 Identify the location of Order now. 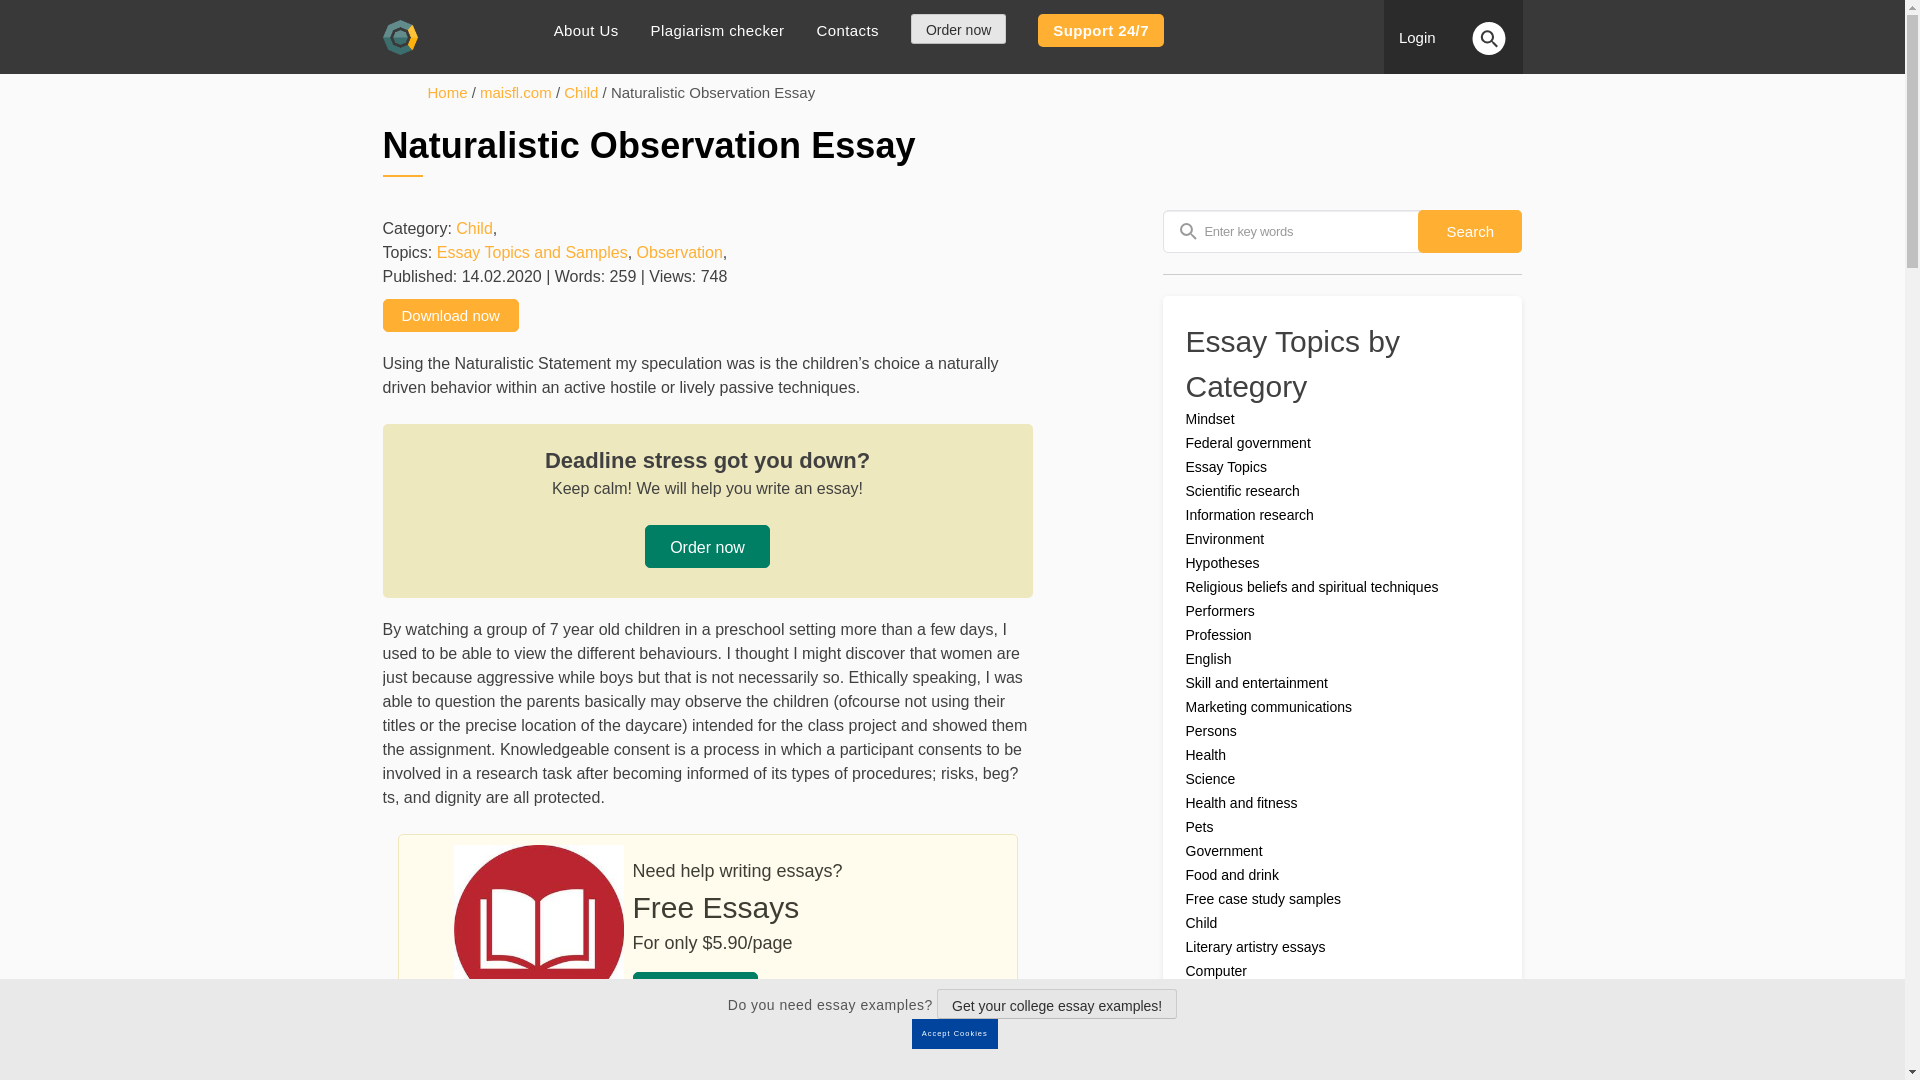
(707, 546).